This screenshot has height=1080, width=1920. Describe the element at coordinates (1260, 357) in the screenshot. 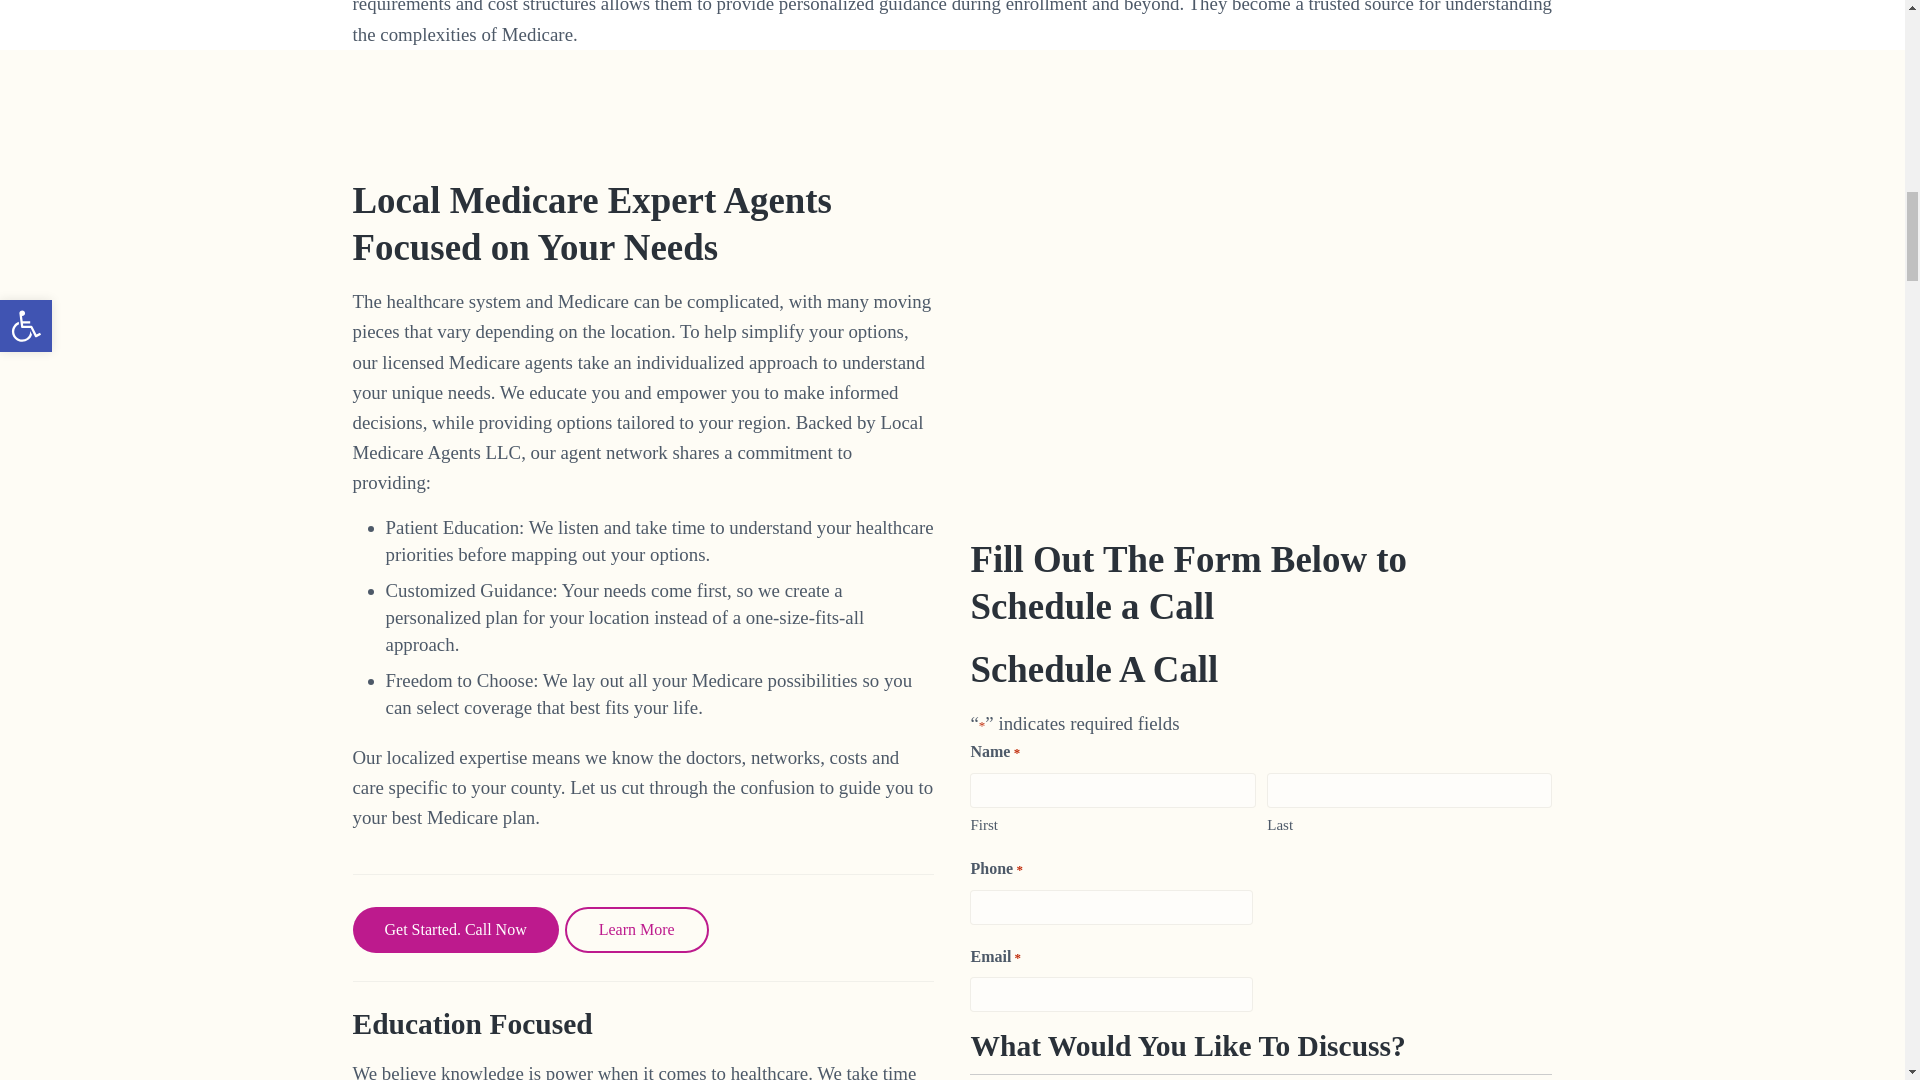

I see `Local Medicare Agents` at that location.